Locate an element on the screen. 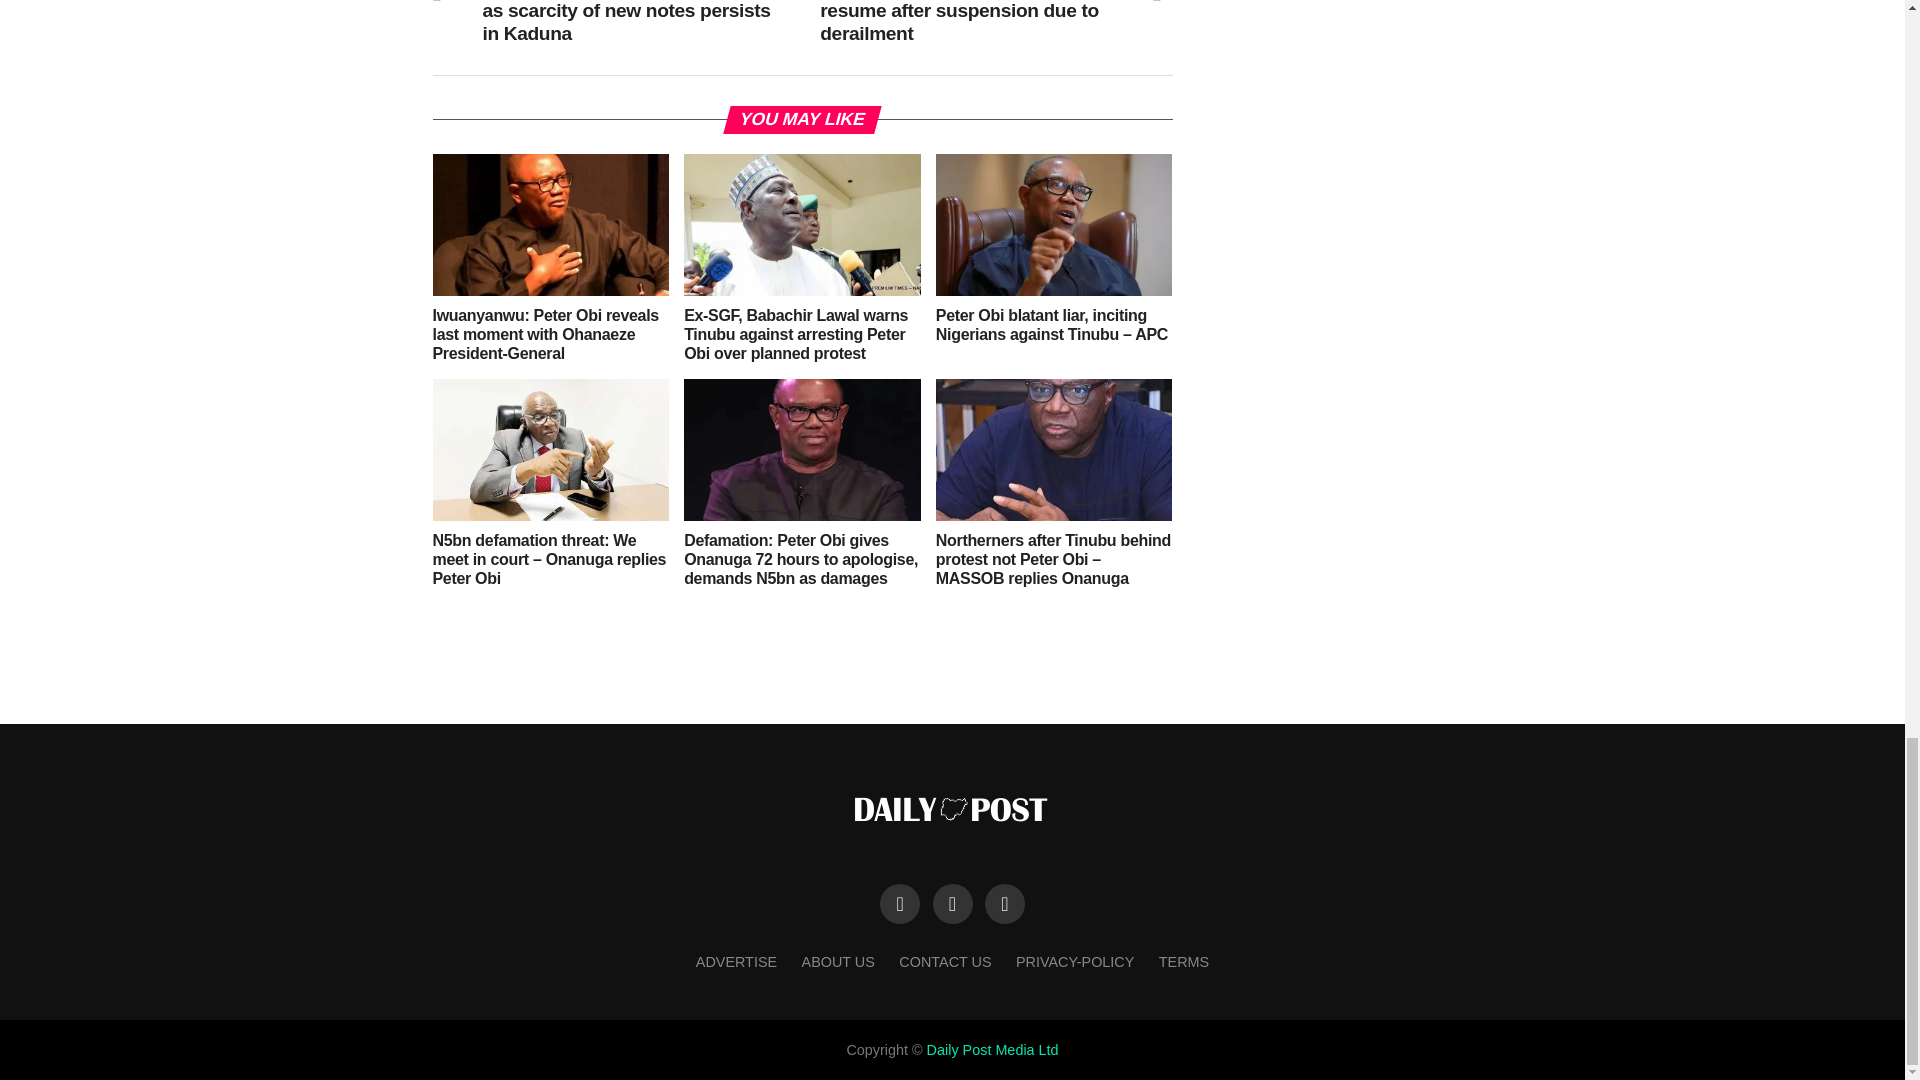 Image resolution: width=1920 pixels, height=1080 pixels. ADVERTISE is located at coordinates (736, 961).